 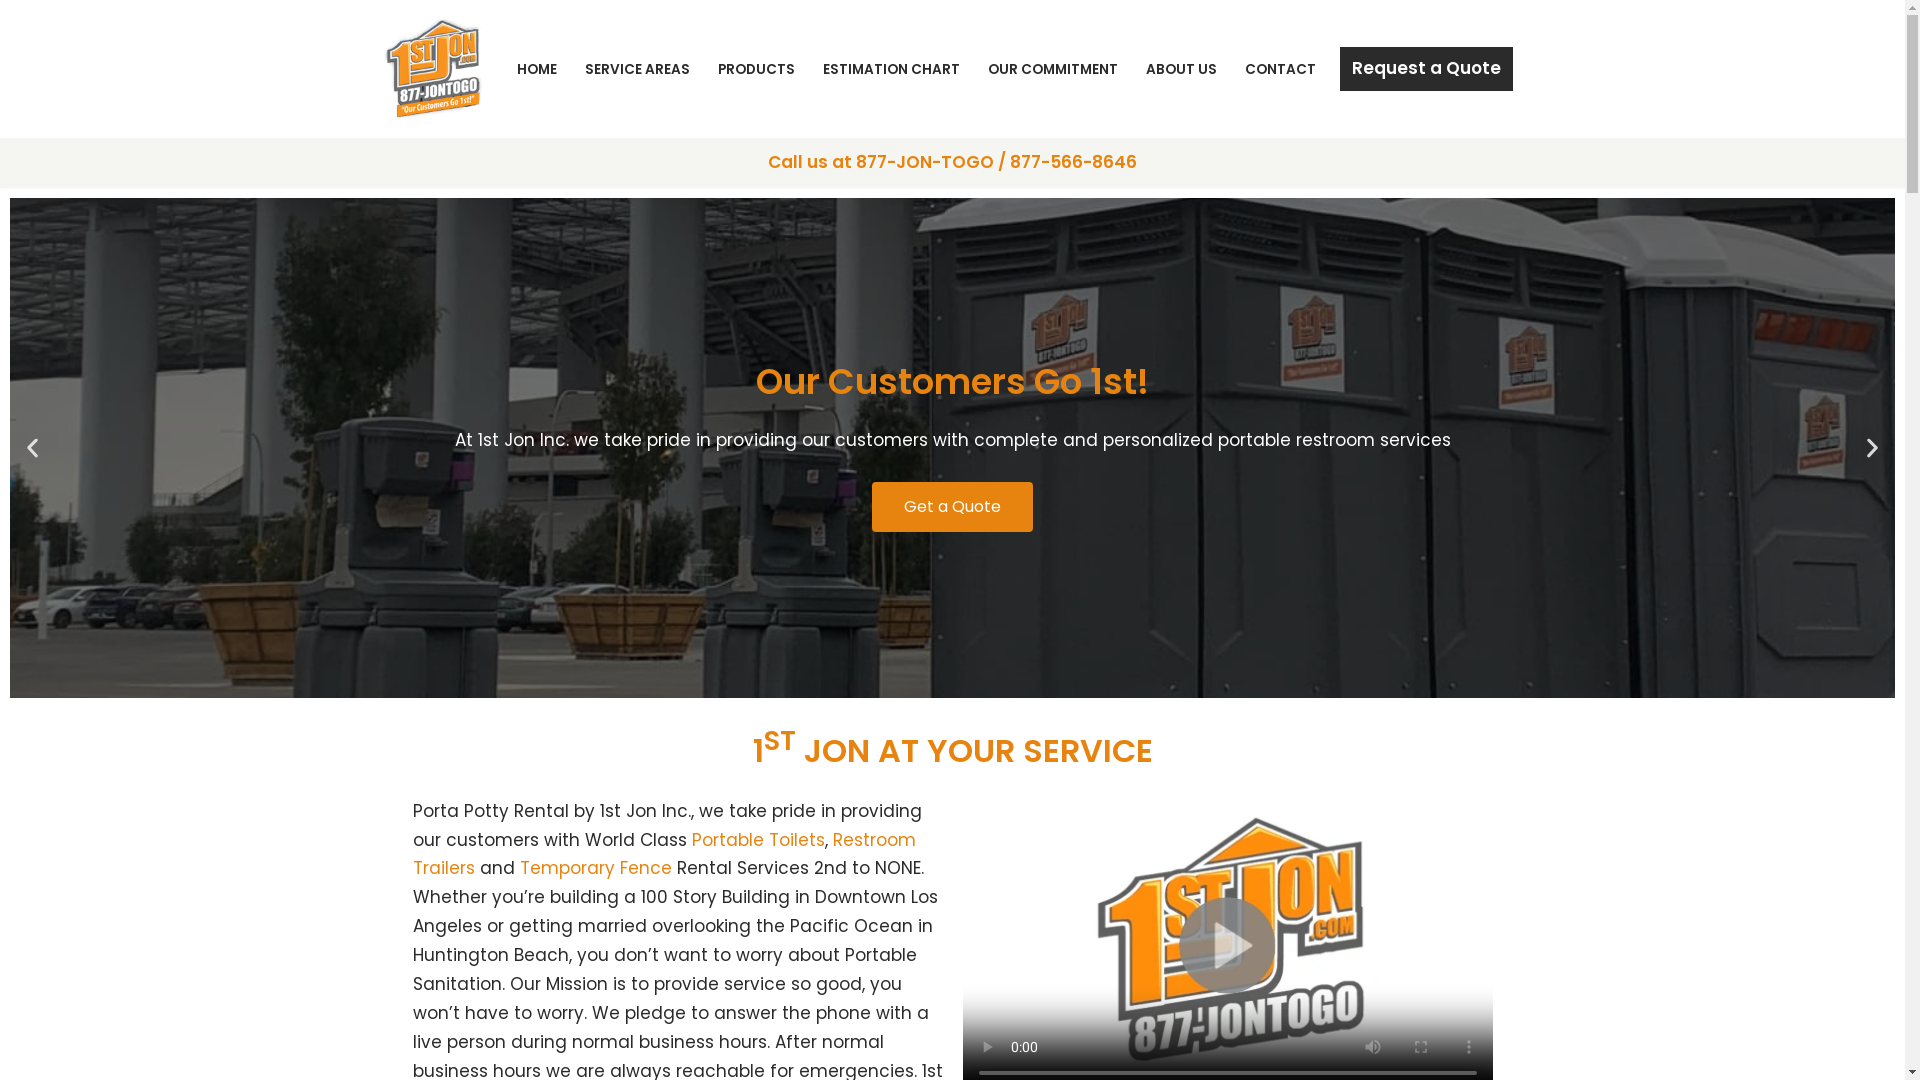 I want to click on Portable Toilets, so click(x=758, y=840).